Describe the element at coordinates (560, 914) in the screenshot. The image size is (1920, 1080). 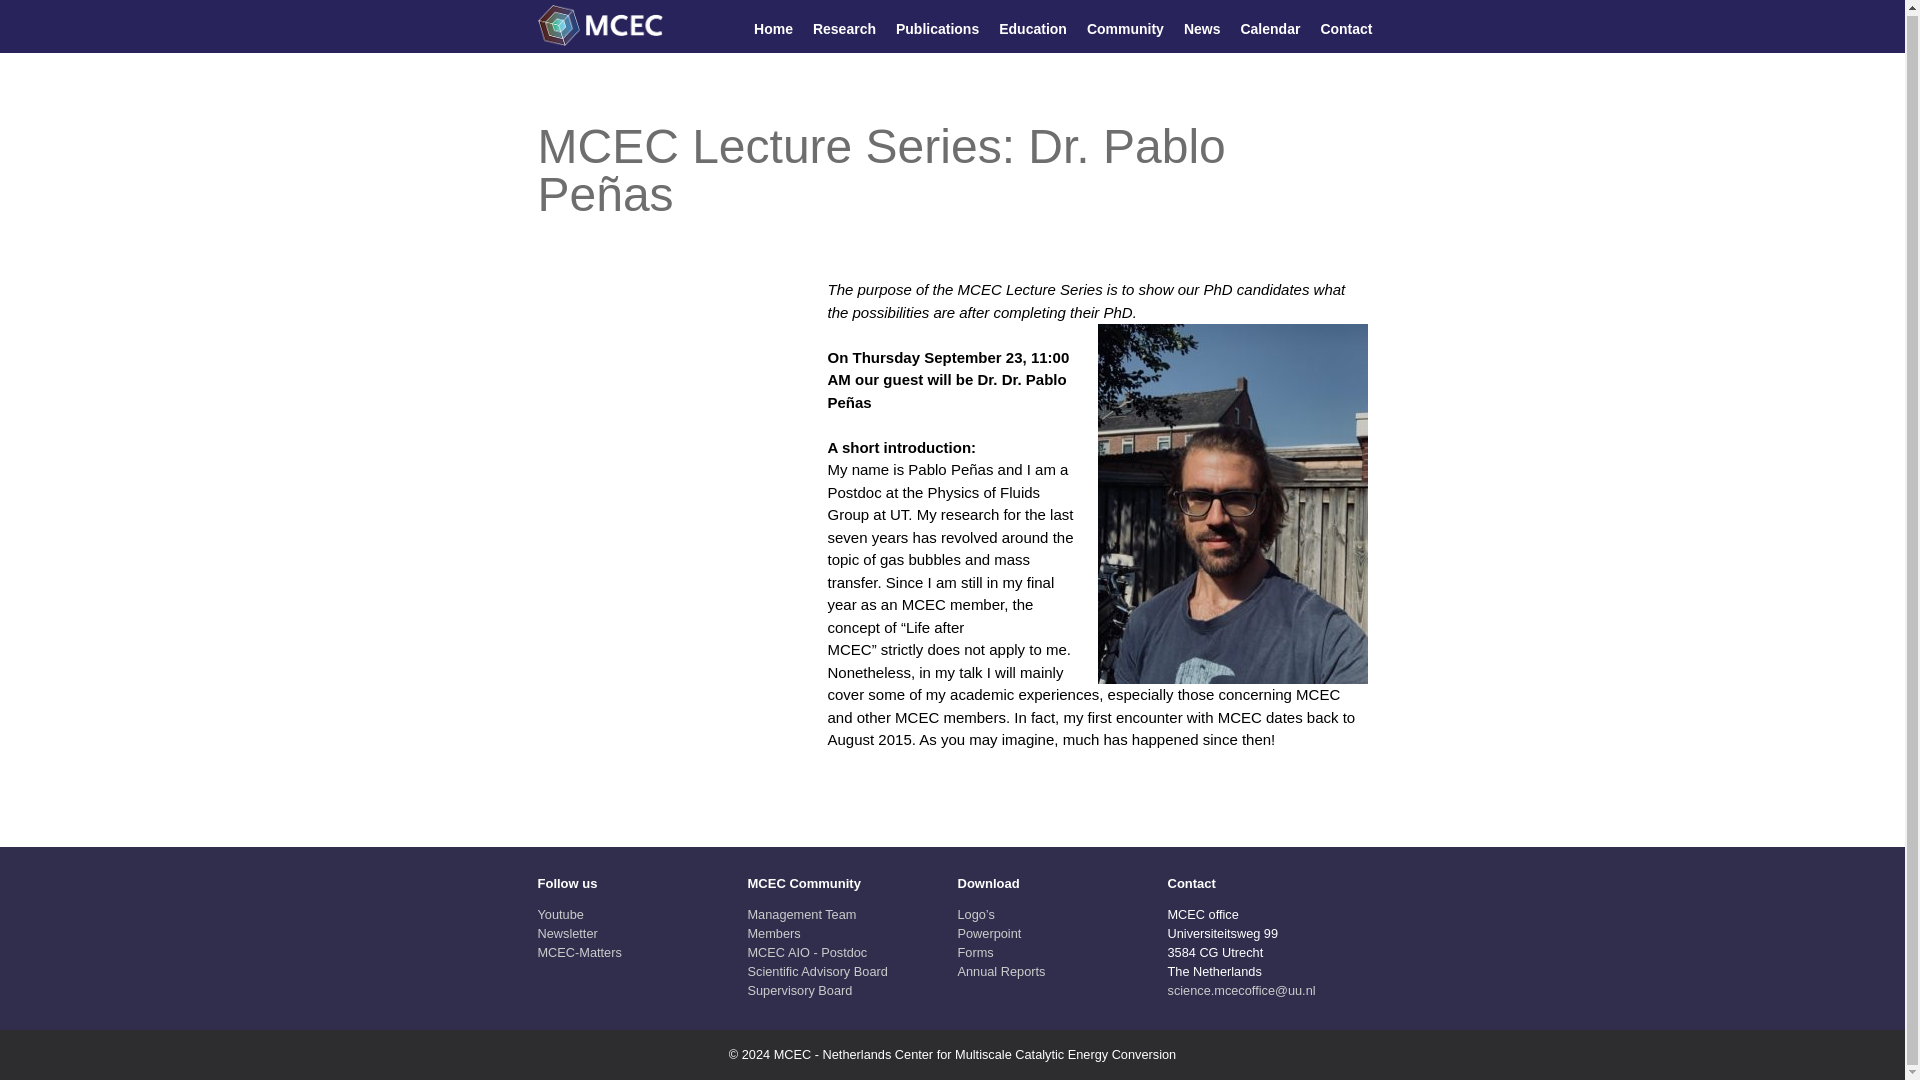
I see `Youtube` at that location.